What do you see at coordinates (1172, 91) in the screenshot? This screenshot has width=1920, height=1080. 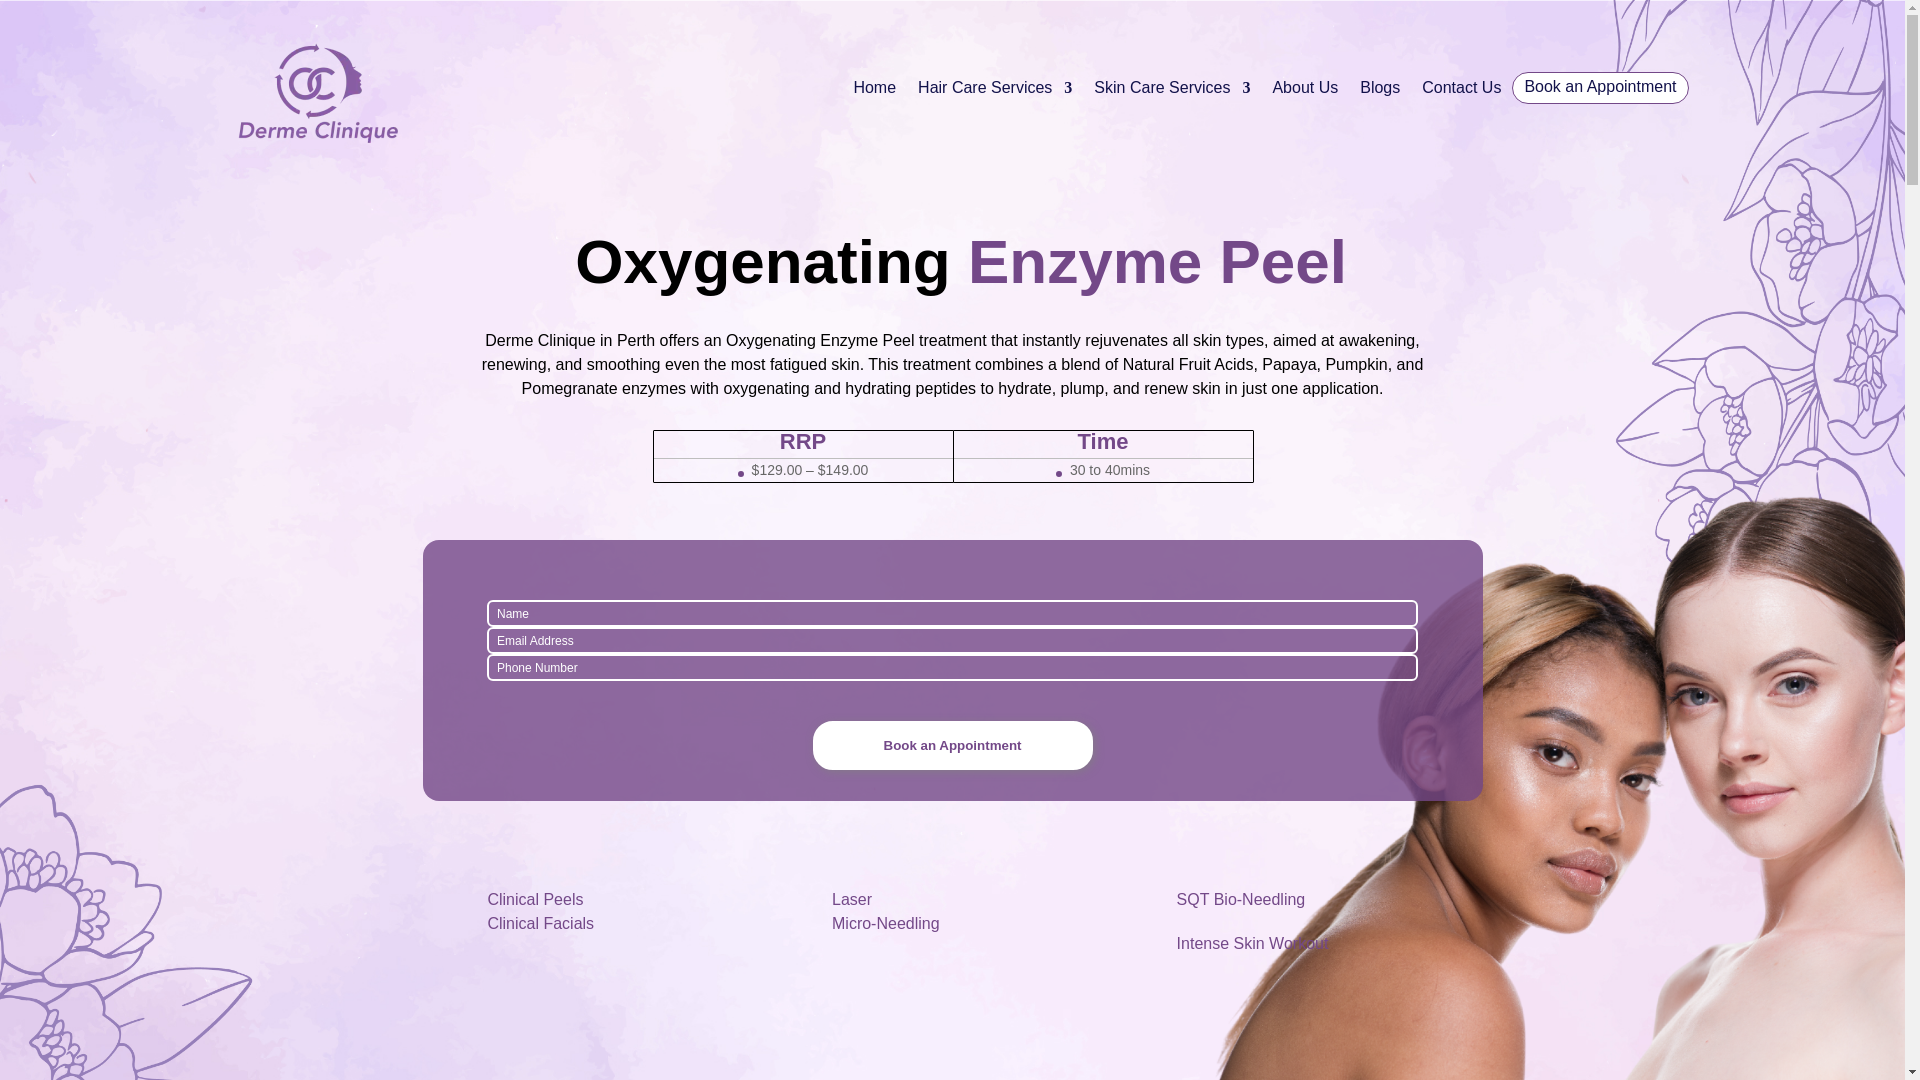 I see `Skin Care Services` at bounding box center [1172, 91].